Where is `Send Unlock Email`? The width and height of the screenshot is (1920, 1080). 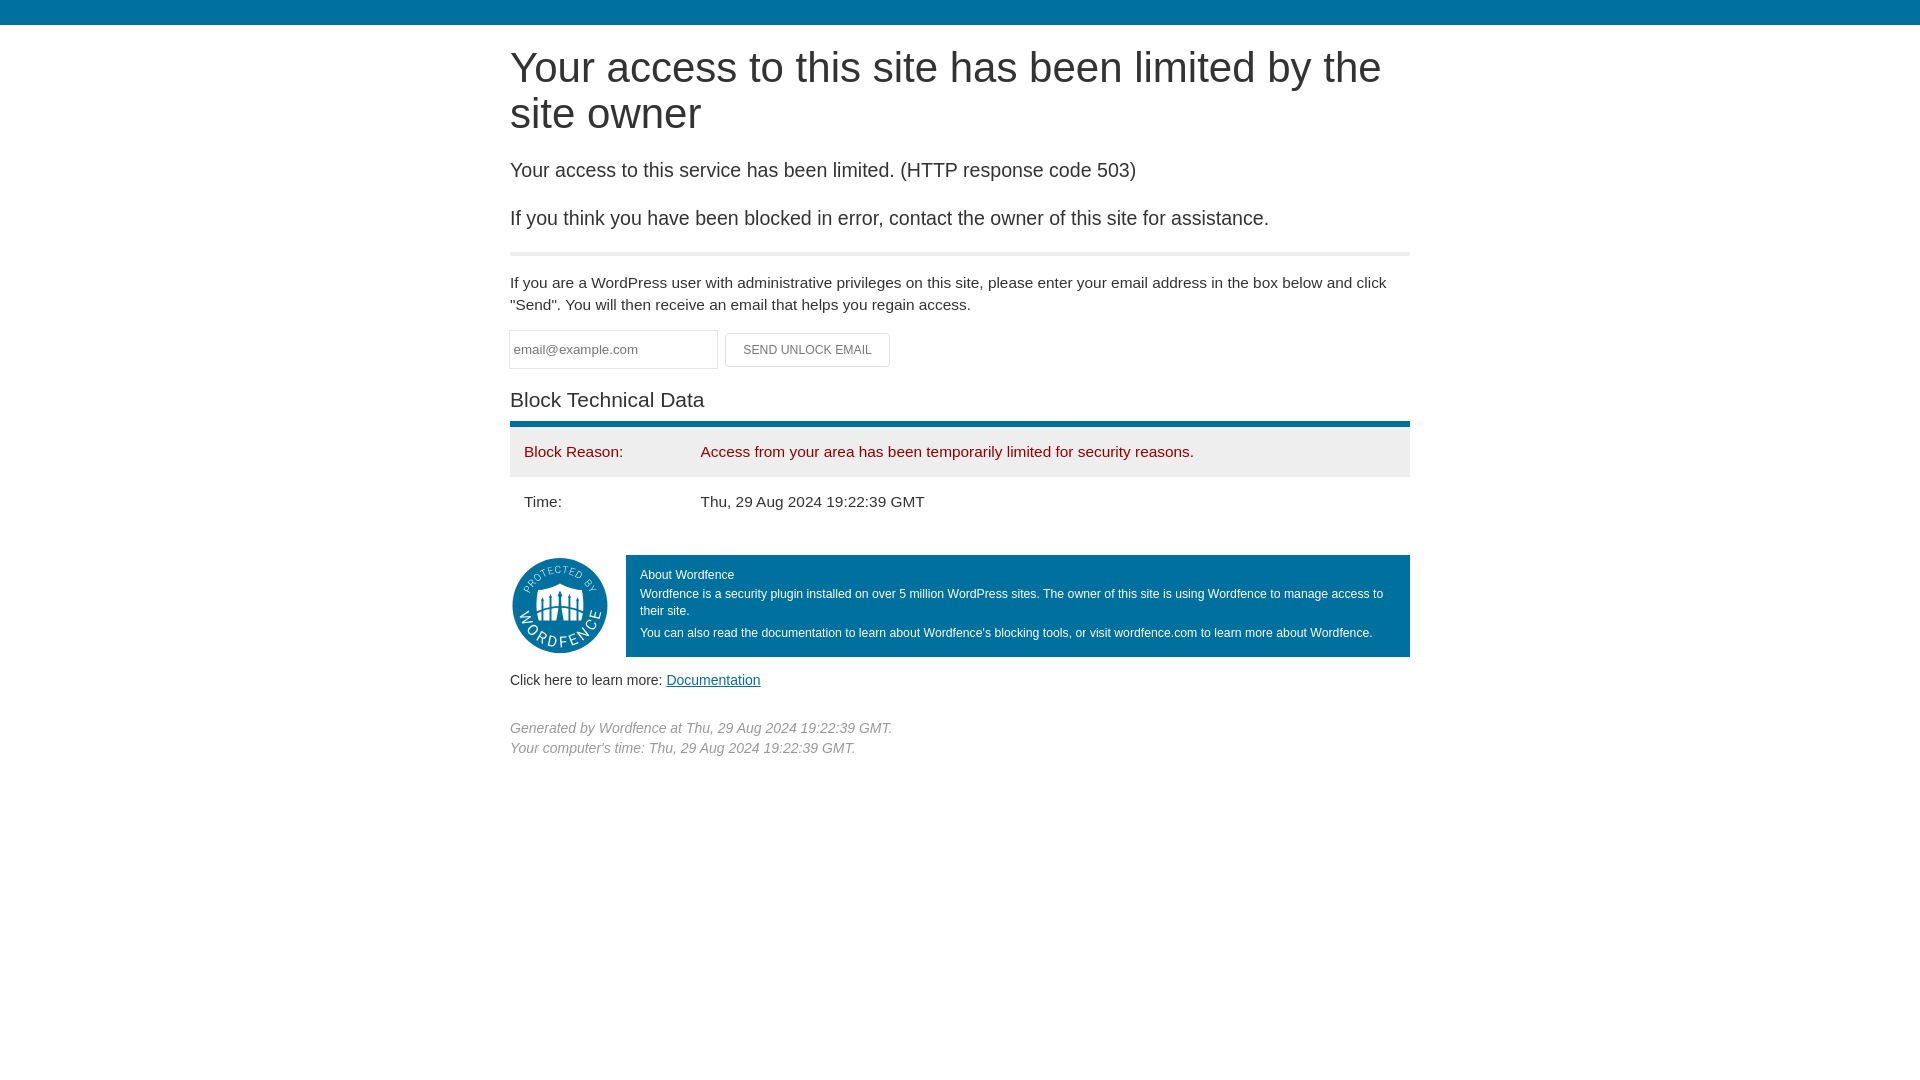
Send Unlock Email is located at coordinates (808, 350).